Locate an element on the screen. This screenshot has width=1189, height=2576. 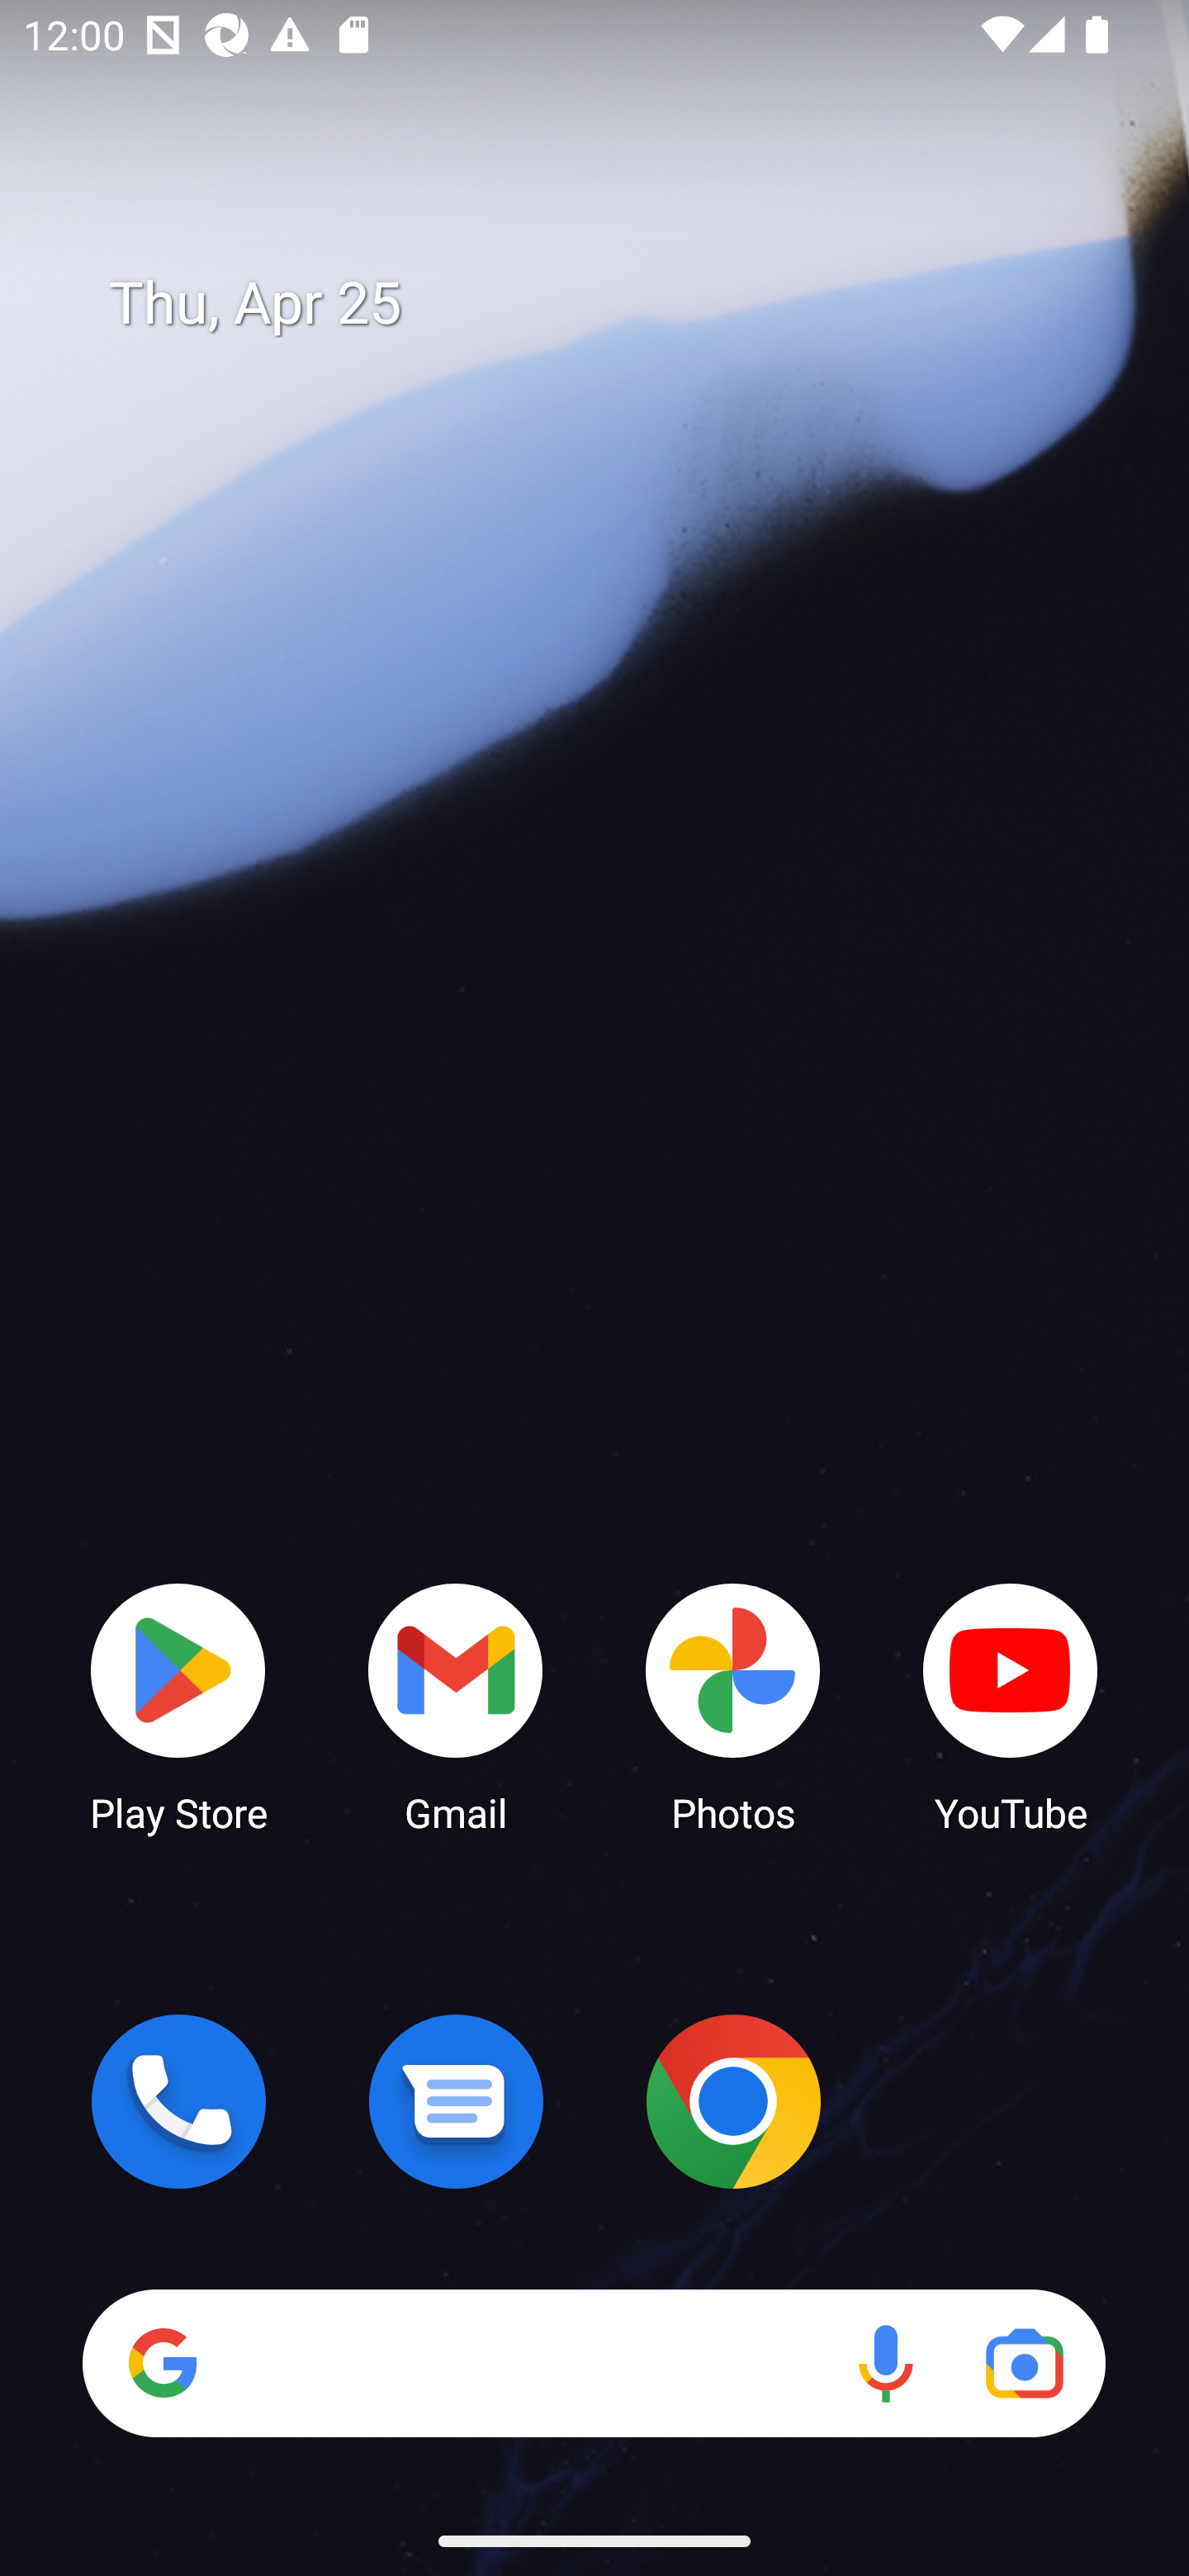
Gmail is located at coordinates (456, 1706).